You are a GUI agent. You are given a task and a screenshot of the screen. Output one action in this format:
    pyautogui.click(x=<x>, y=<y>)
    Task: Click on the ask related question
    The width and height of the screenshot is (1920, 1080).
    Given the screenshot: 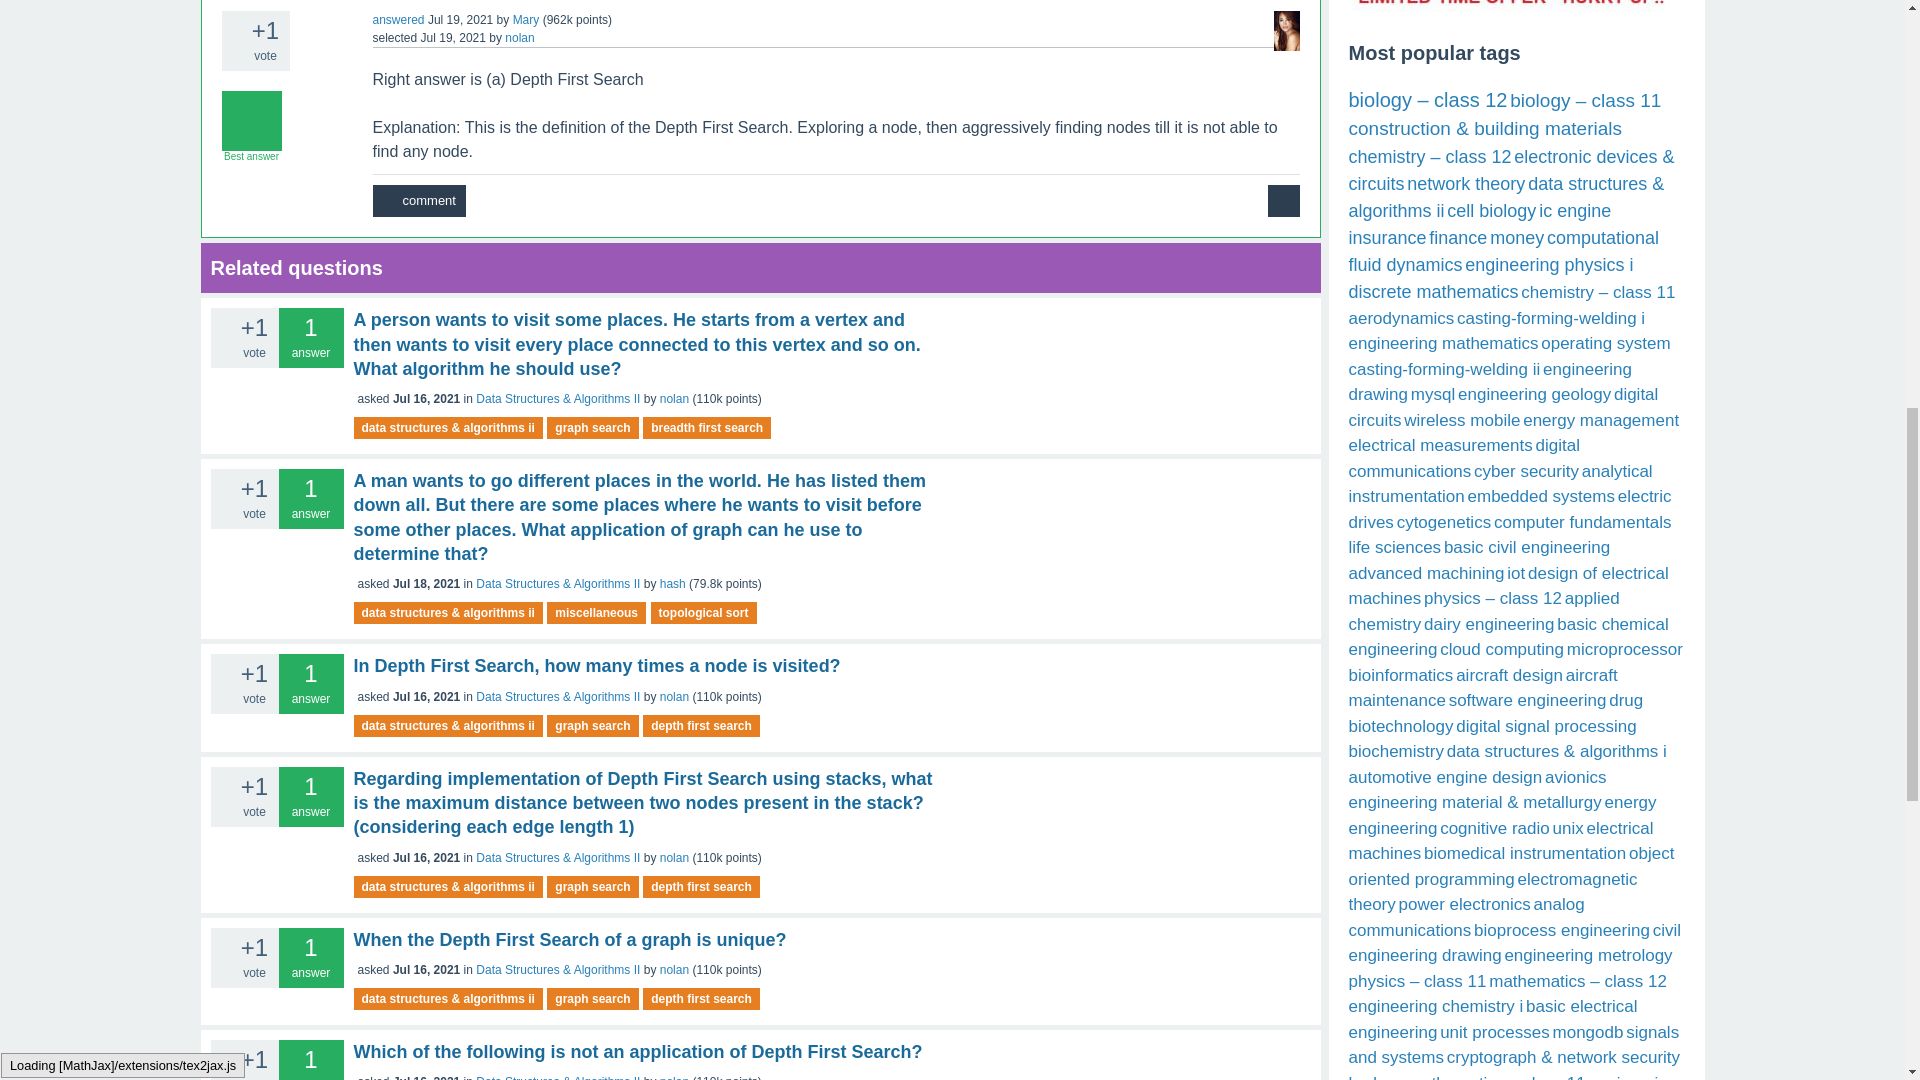 What is the action you would take?
    pyautogui.click(x=1283, y=200)
    